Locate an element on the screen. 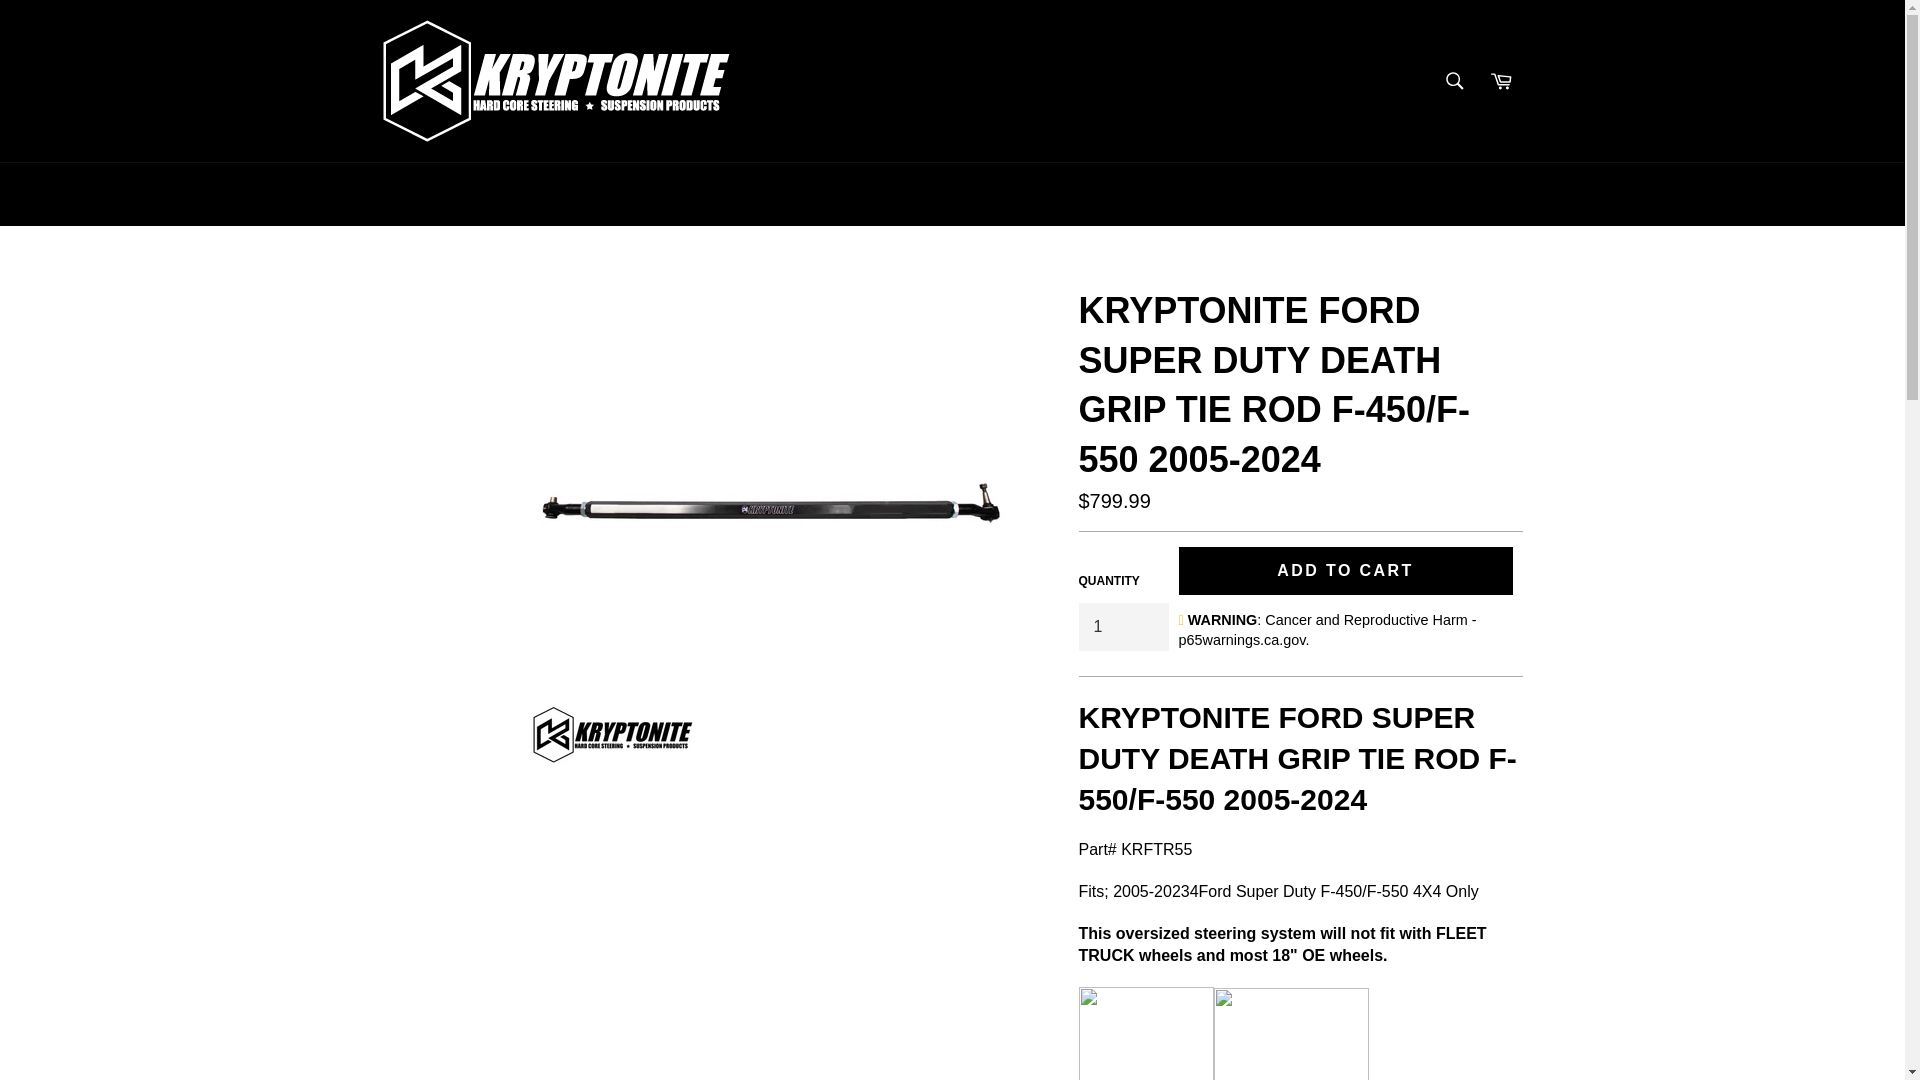  1 is located at coordinates (1122, 626).